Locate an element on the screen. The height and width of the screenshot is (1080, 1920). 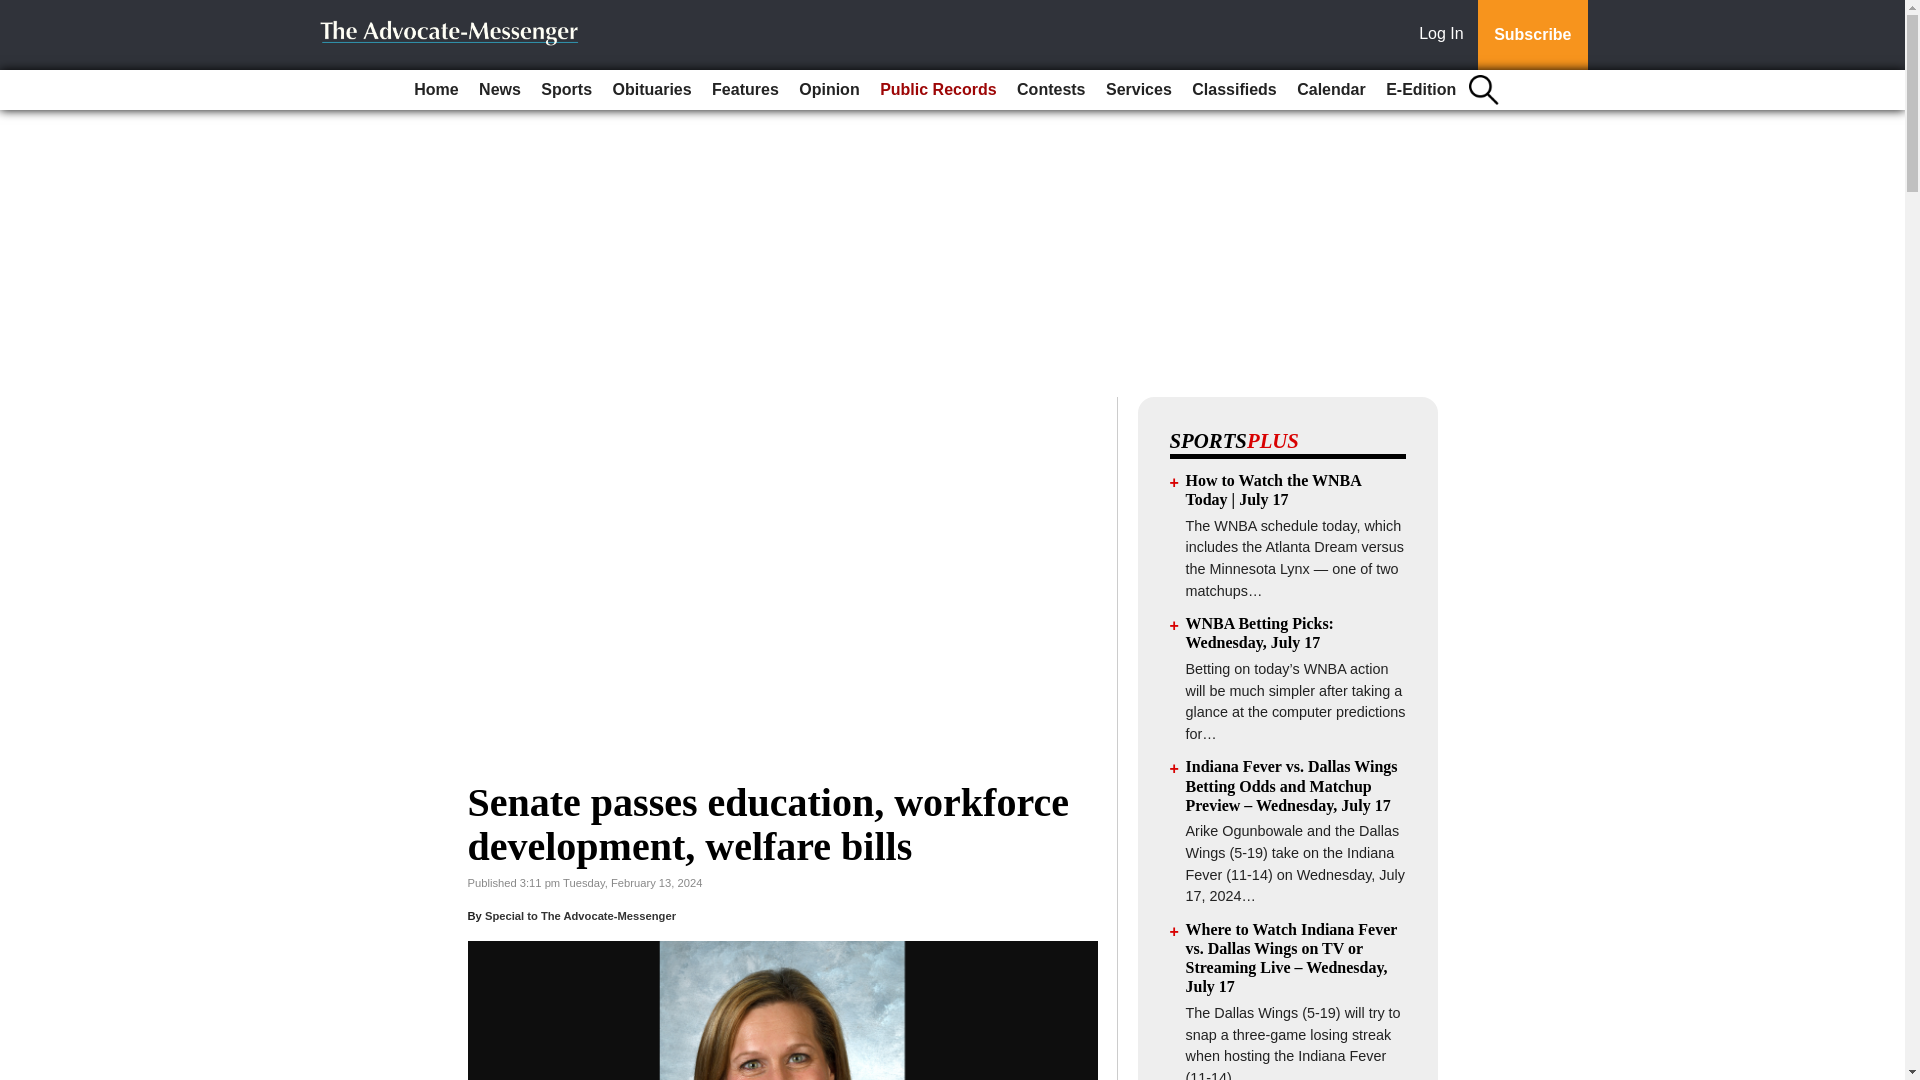
Obituaries is located at coordinates (651, 90).